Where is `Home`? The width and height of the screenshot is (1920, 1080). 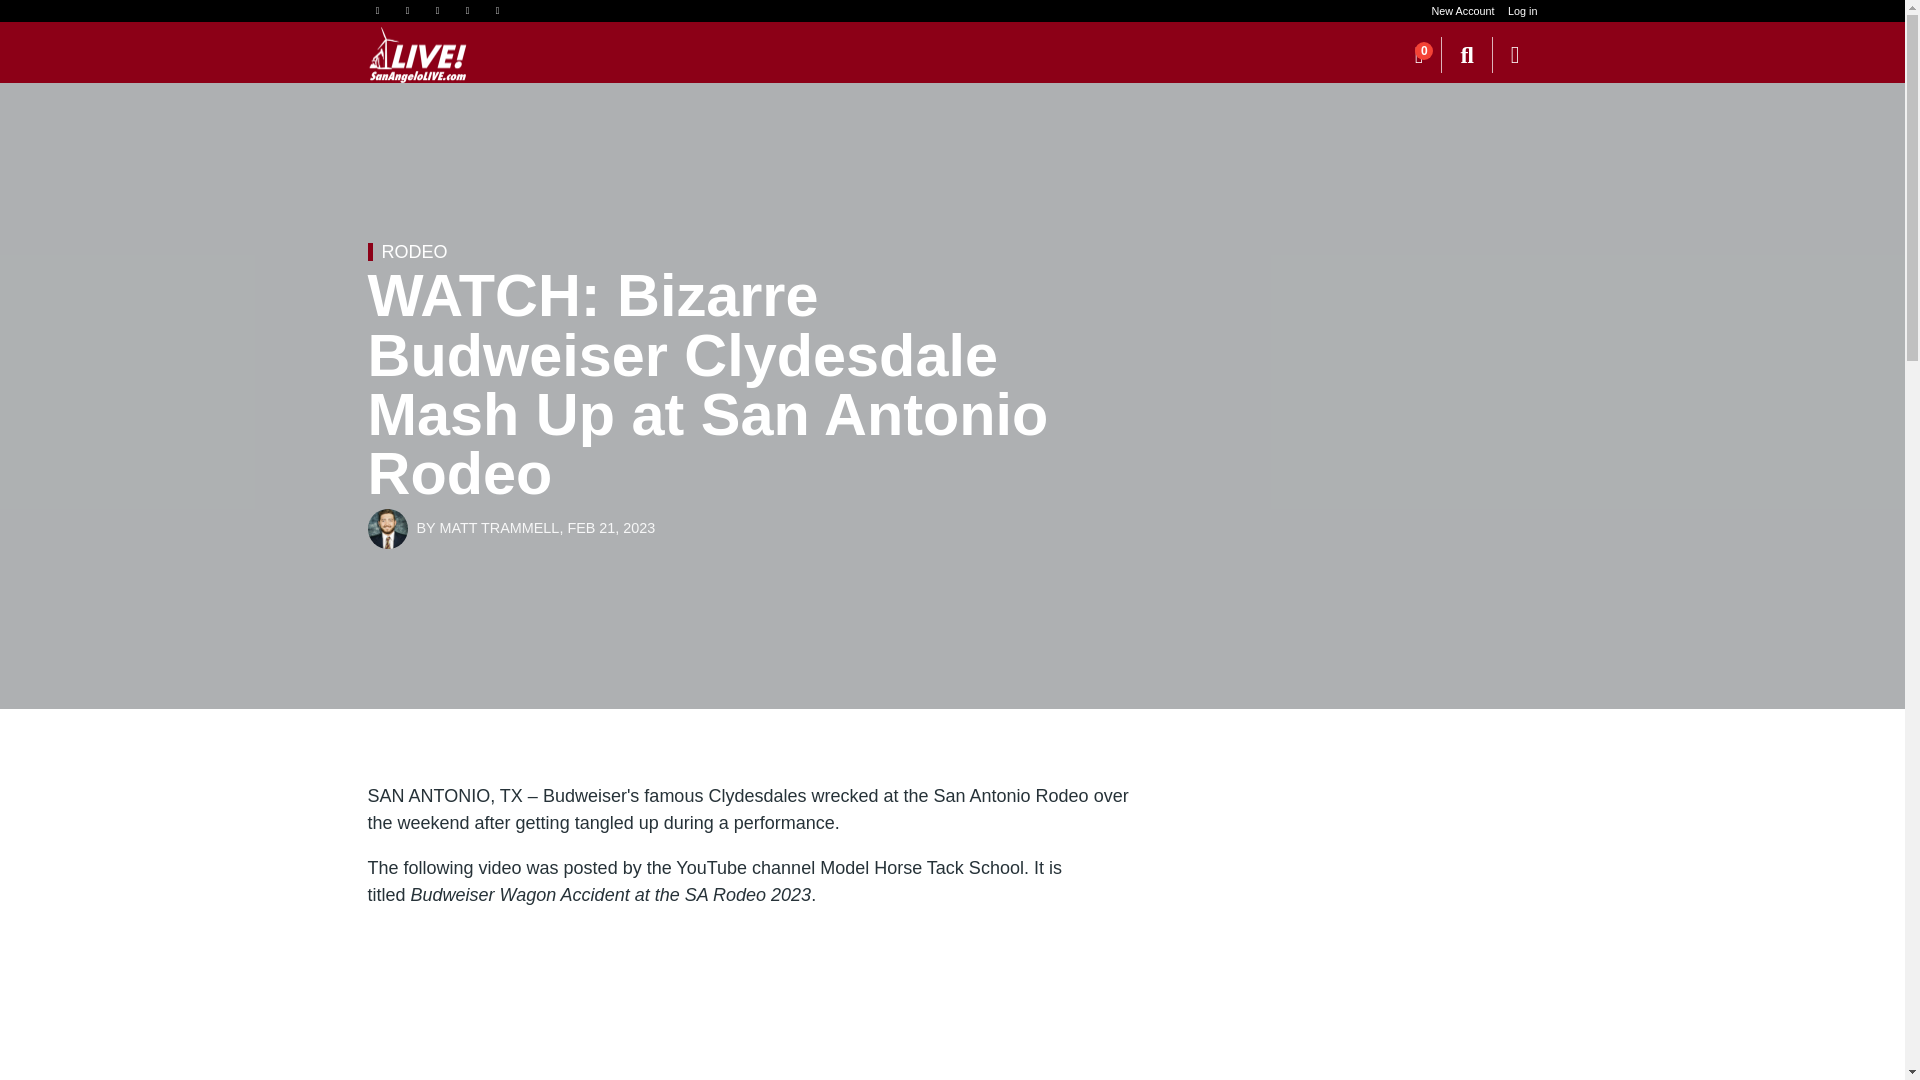 Home is located at coordinates (418, 55).